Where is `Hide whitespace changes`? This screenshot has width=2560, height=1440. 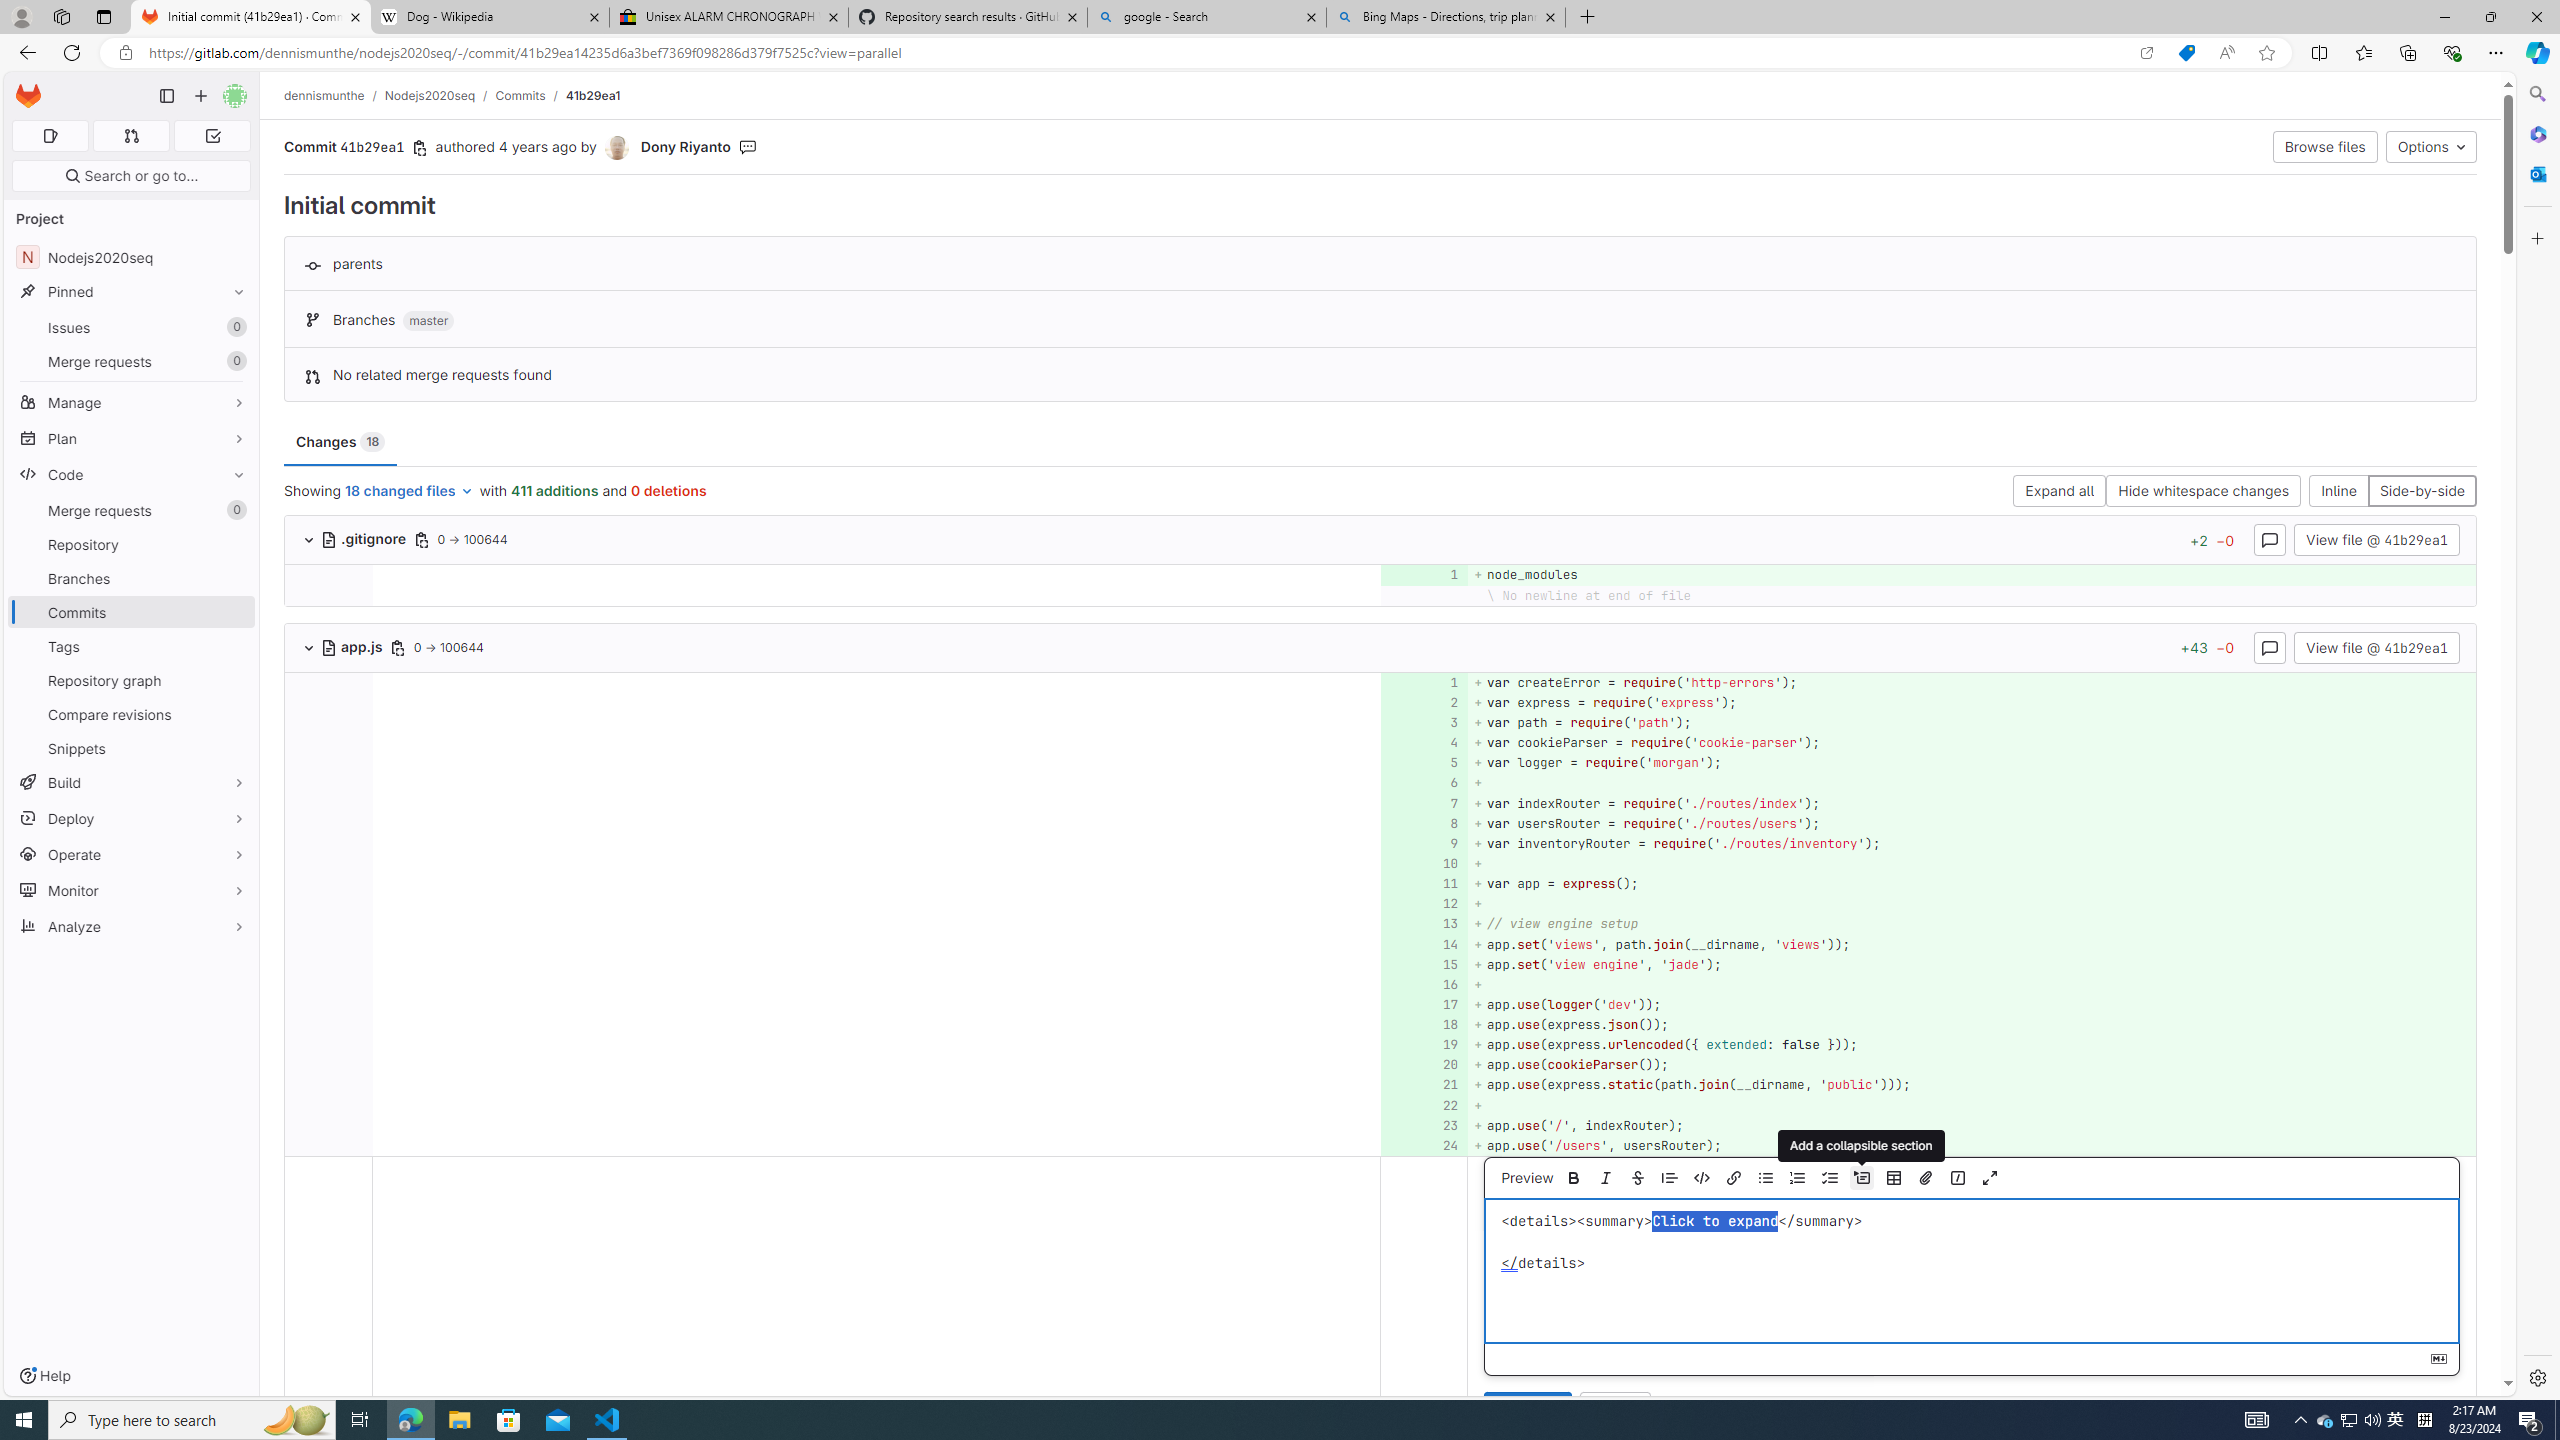
Hide whitespace changes is located at coordinates (2204, 492).